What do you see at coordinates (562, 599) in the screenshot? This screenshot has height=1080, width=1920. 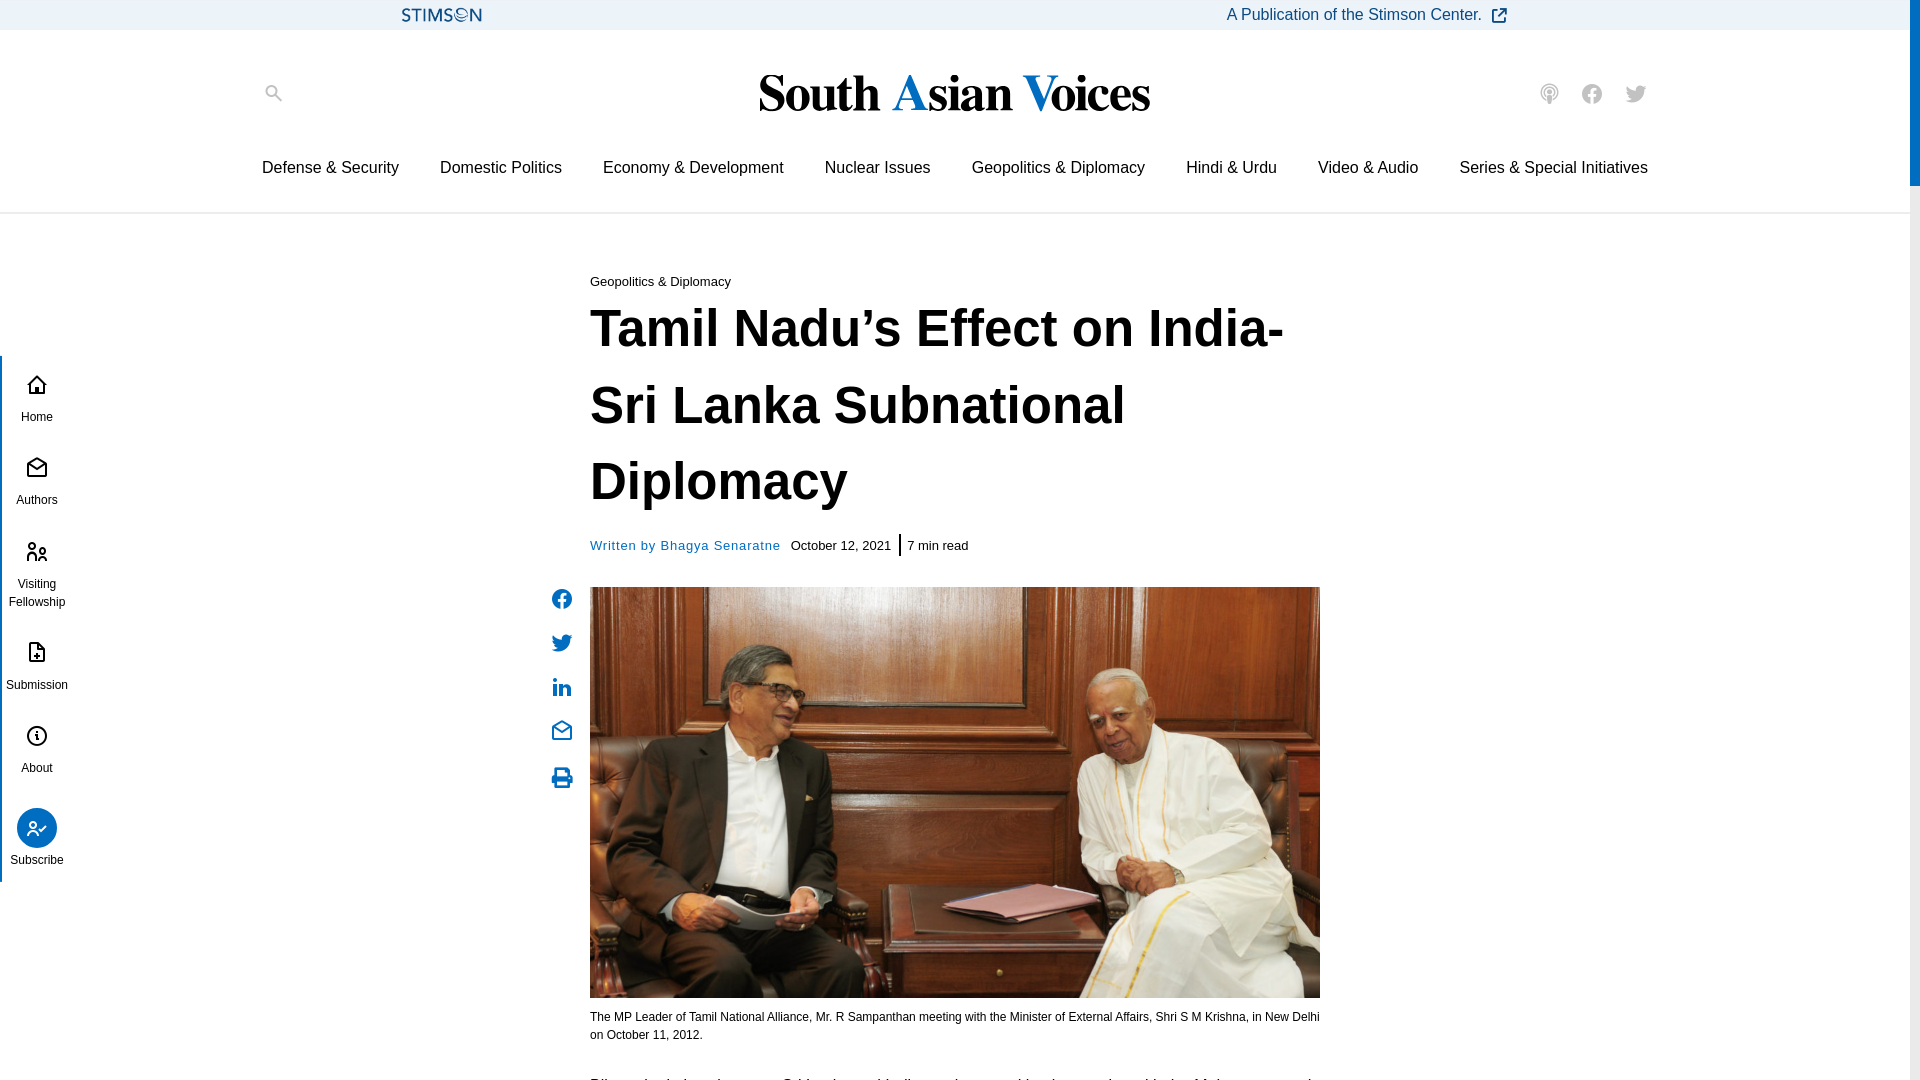 I see `Share at Facebook` at bounding box center [562, 599].